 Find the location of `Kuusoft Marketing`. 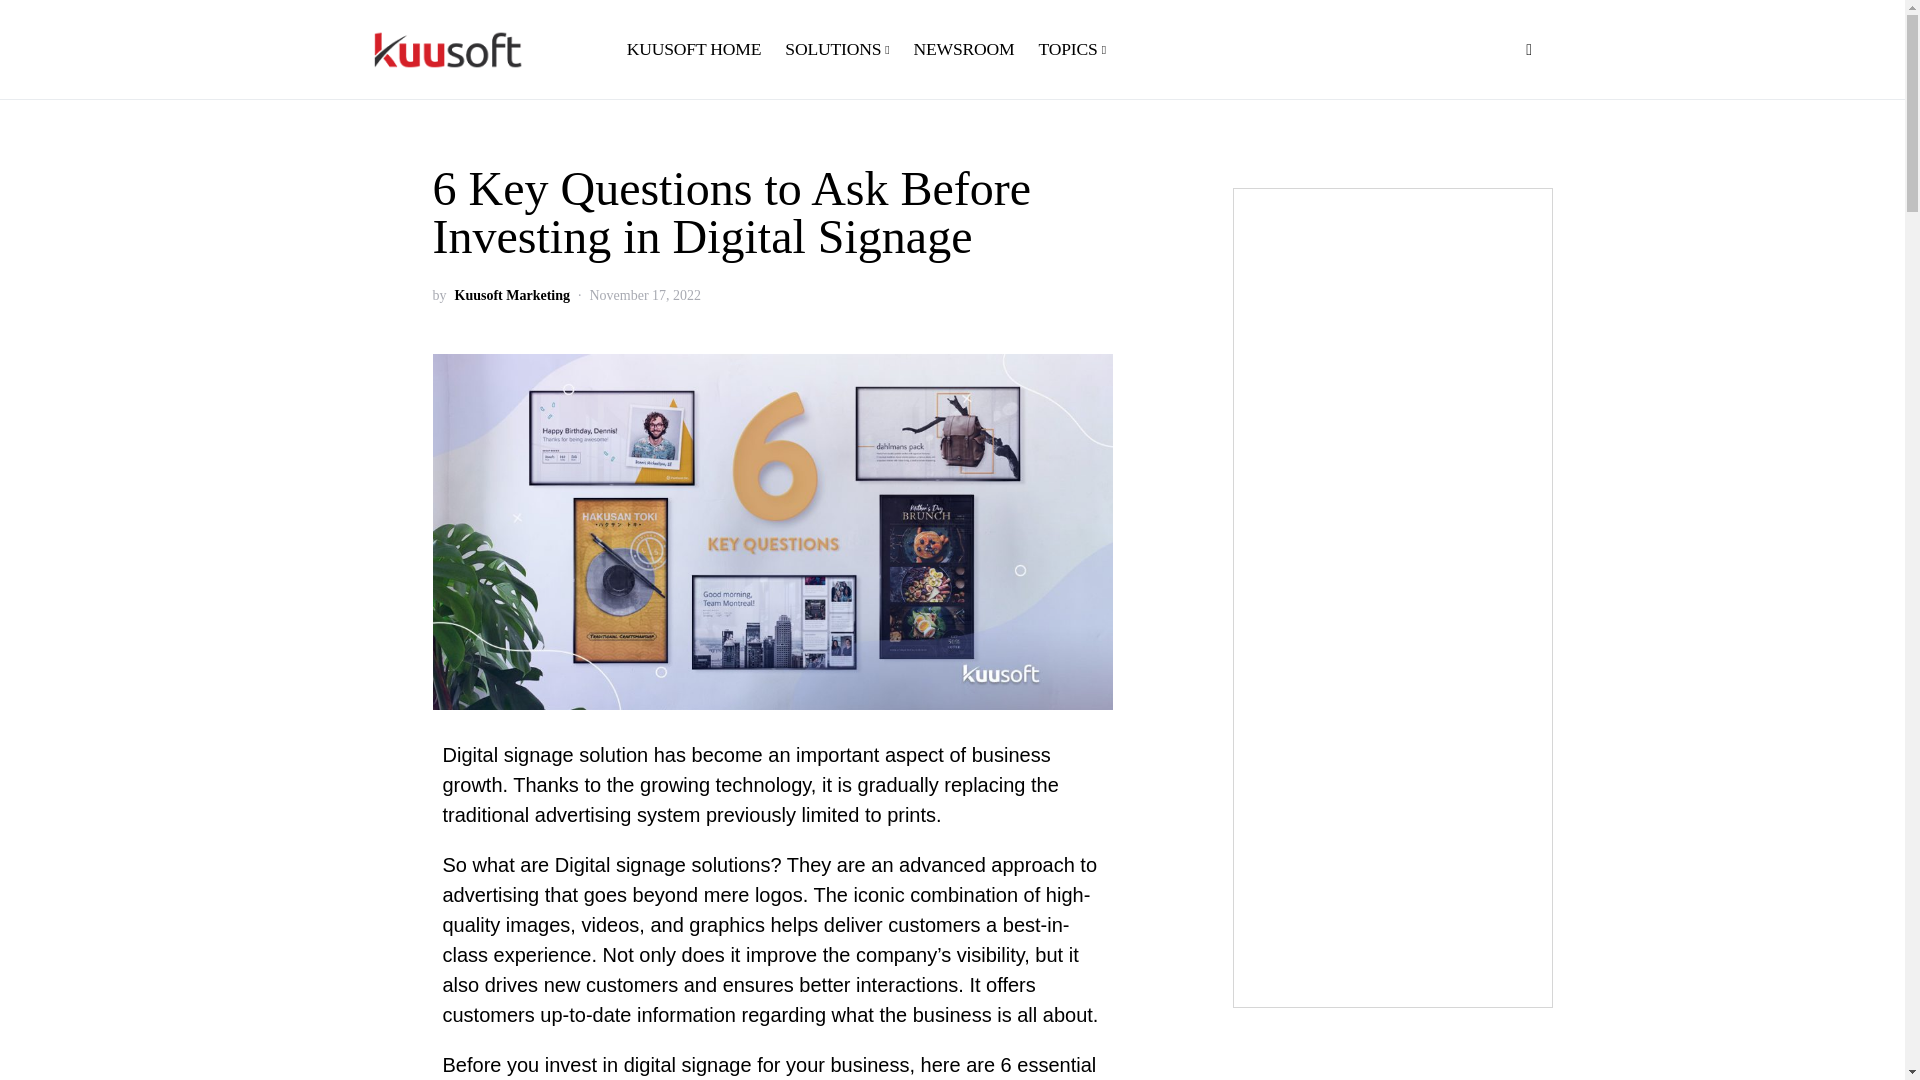

Kuusoft Marketing is located at coordinates (512, 295).